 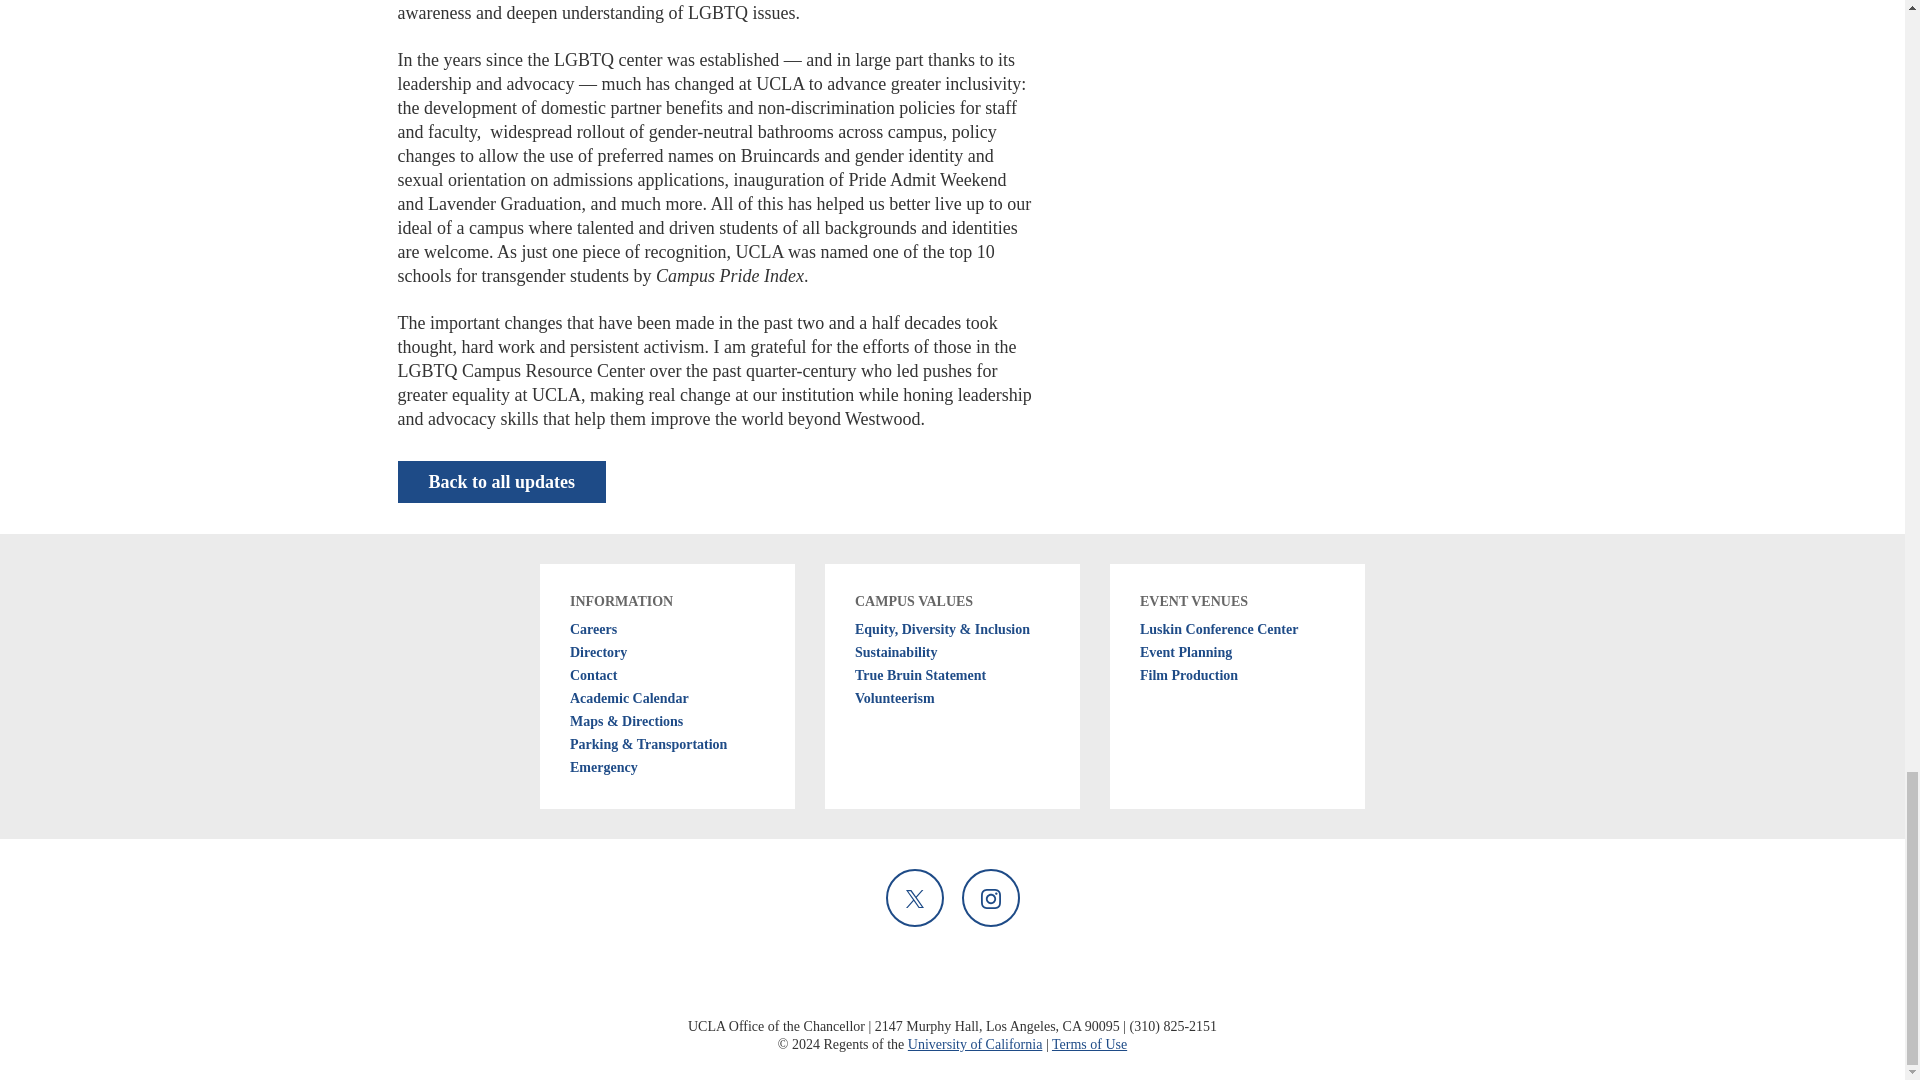 What do you see at coordinates (952, 652) in the screenshot?
I see `Sustainability` at bounding box center [952, 652].